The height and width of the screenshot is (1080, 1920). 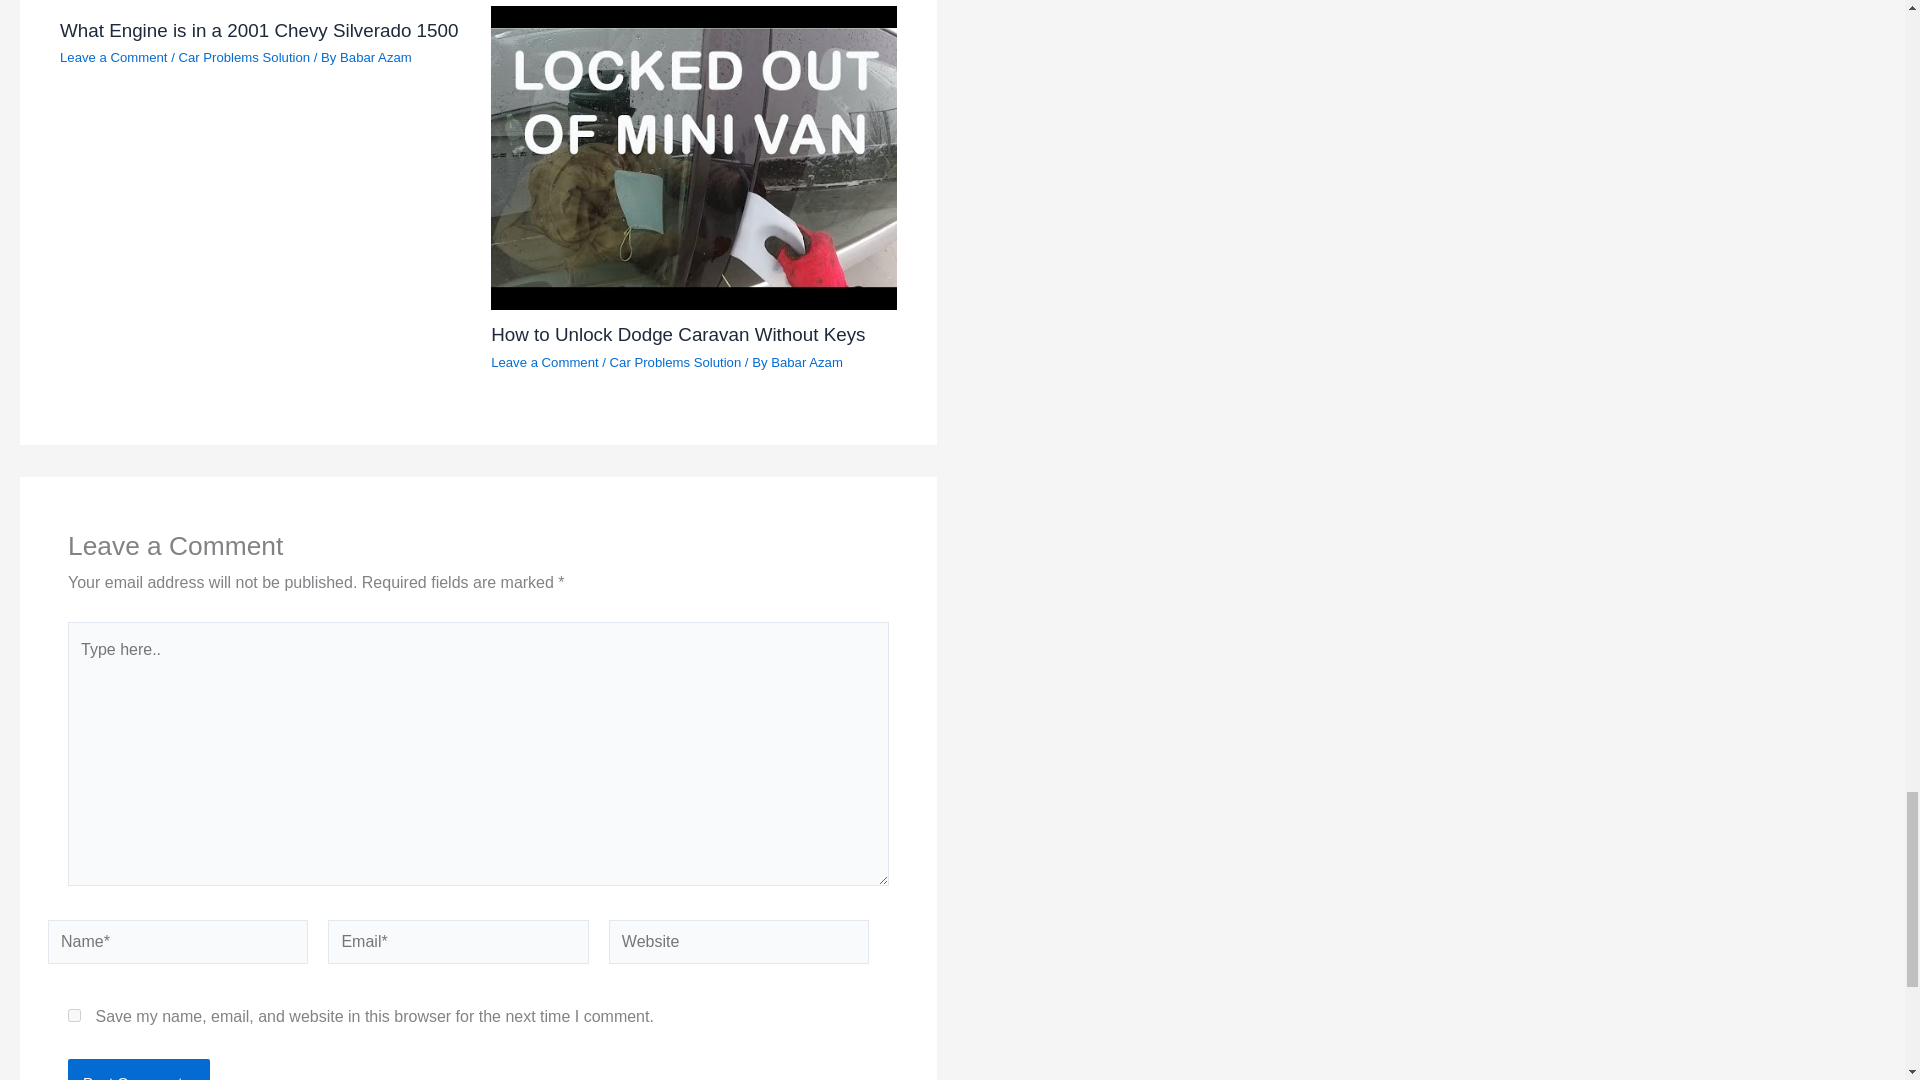 I want to click on What Engine is in a 2001 Chevy Silverado 1500, so click(x=258, y=30).